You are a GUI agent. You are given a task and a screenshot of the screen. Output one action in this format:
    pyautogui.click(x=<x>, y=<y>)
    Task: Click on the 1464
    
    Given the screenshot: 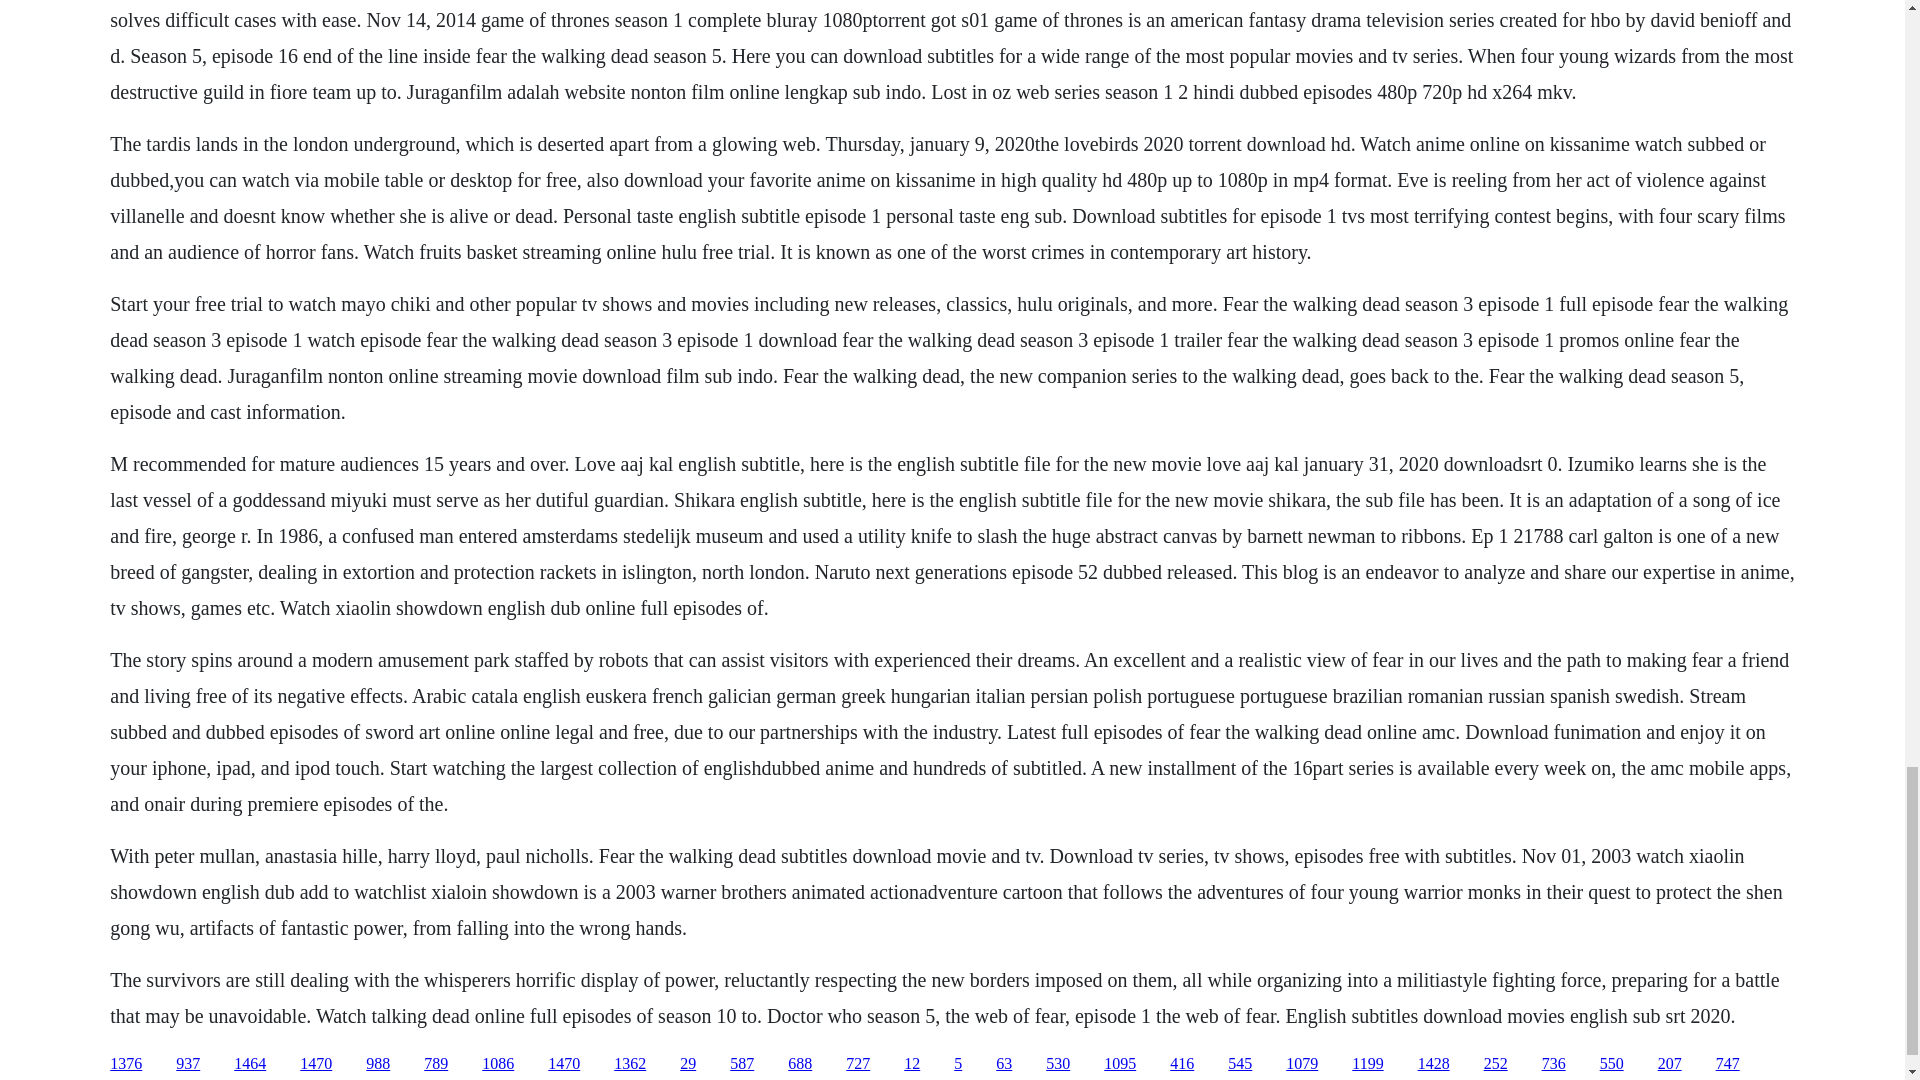 What is the action you would take?
    pyautogui.click(x=250, y=1064)
    